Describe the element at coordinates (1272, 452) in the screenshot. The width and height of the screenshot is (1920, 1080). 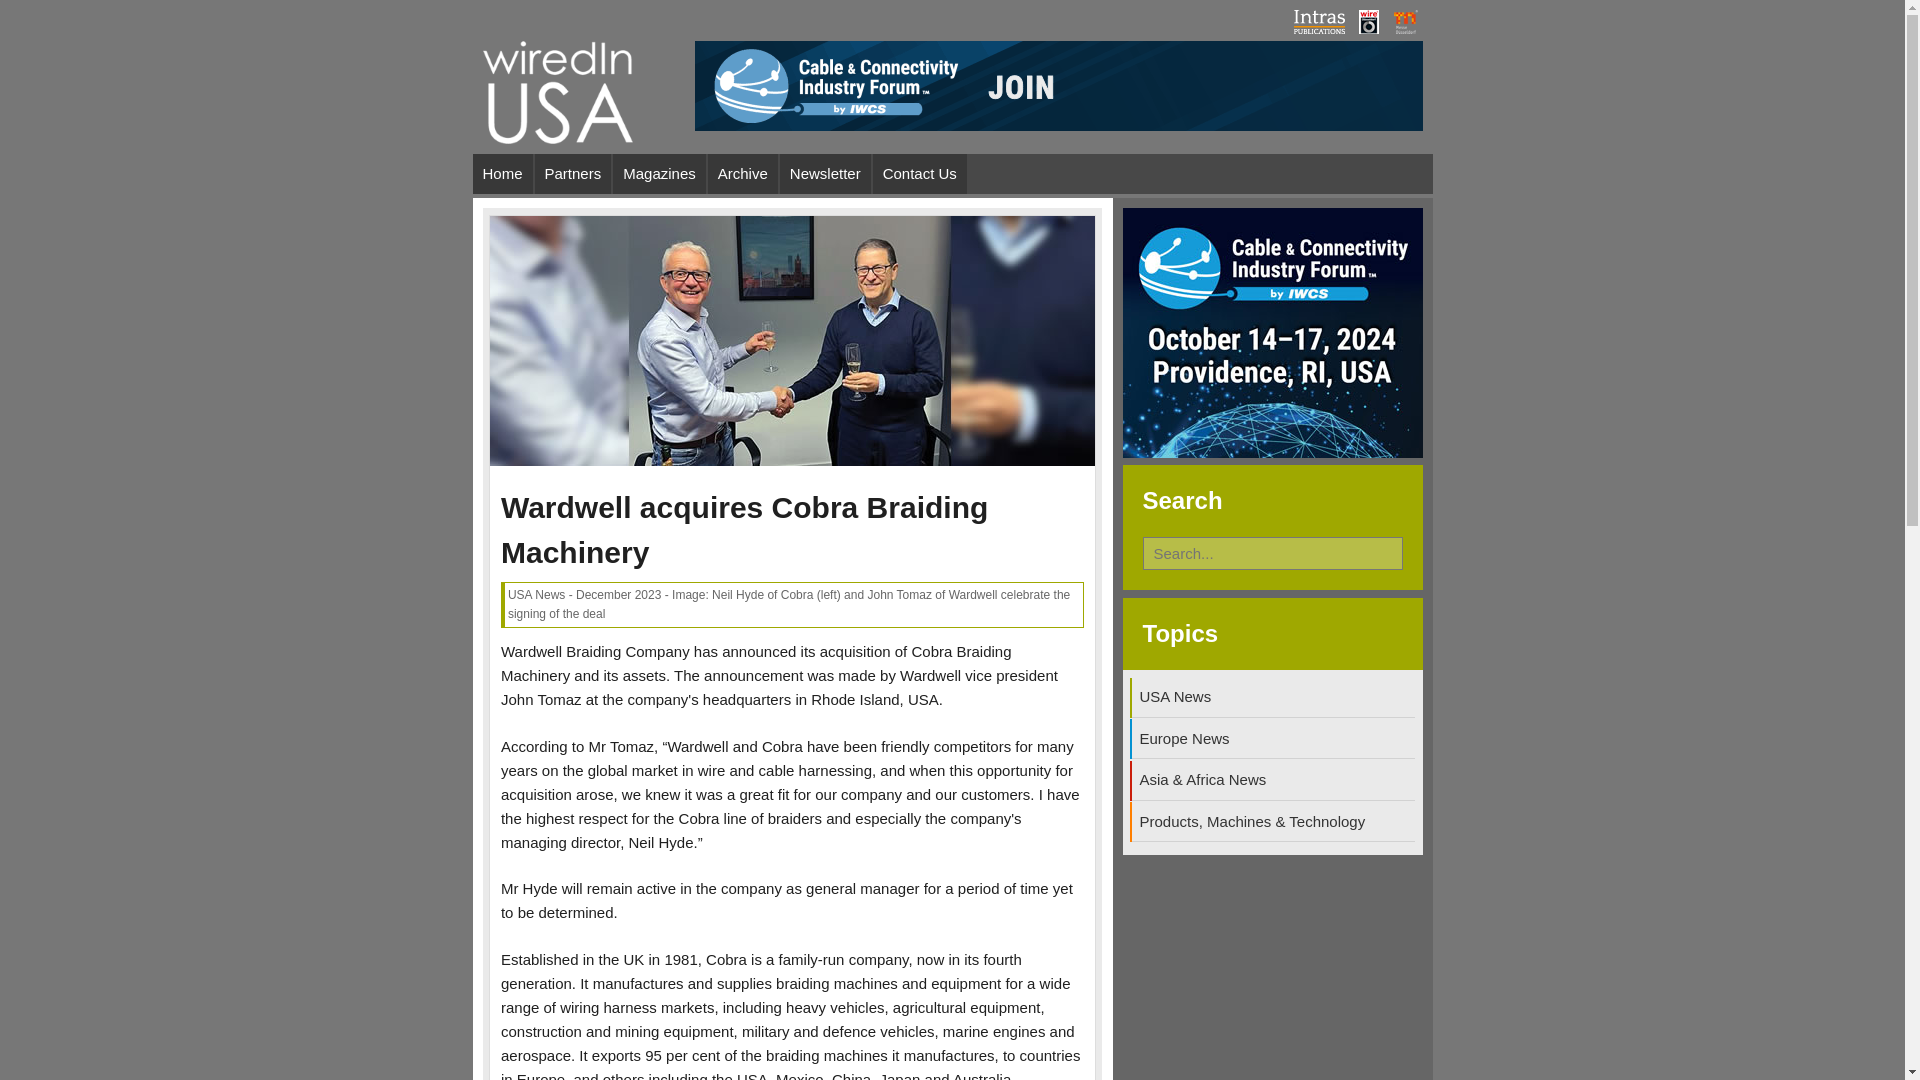
I see `TEMP - IWCS` at that location.